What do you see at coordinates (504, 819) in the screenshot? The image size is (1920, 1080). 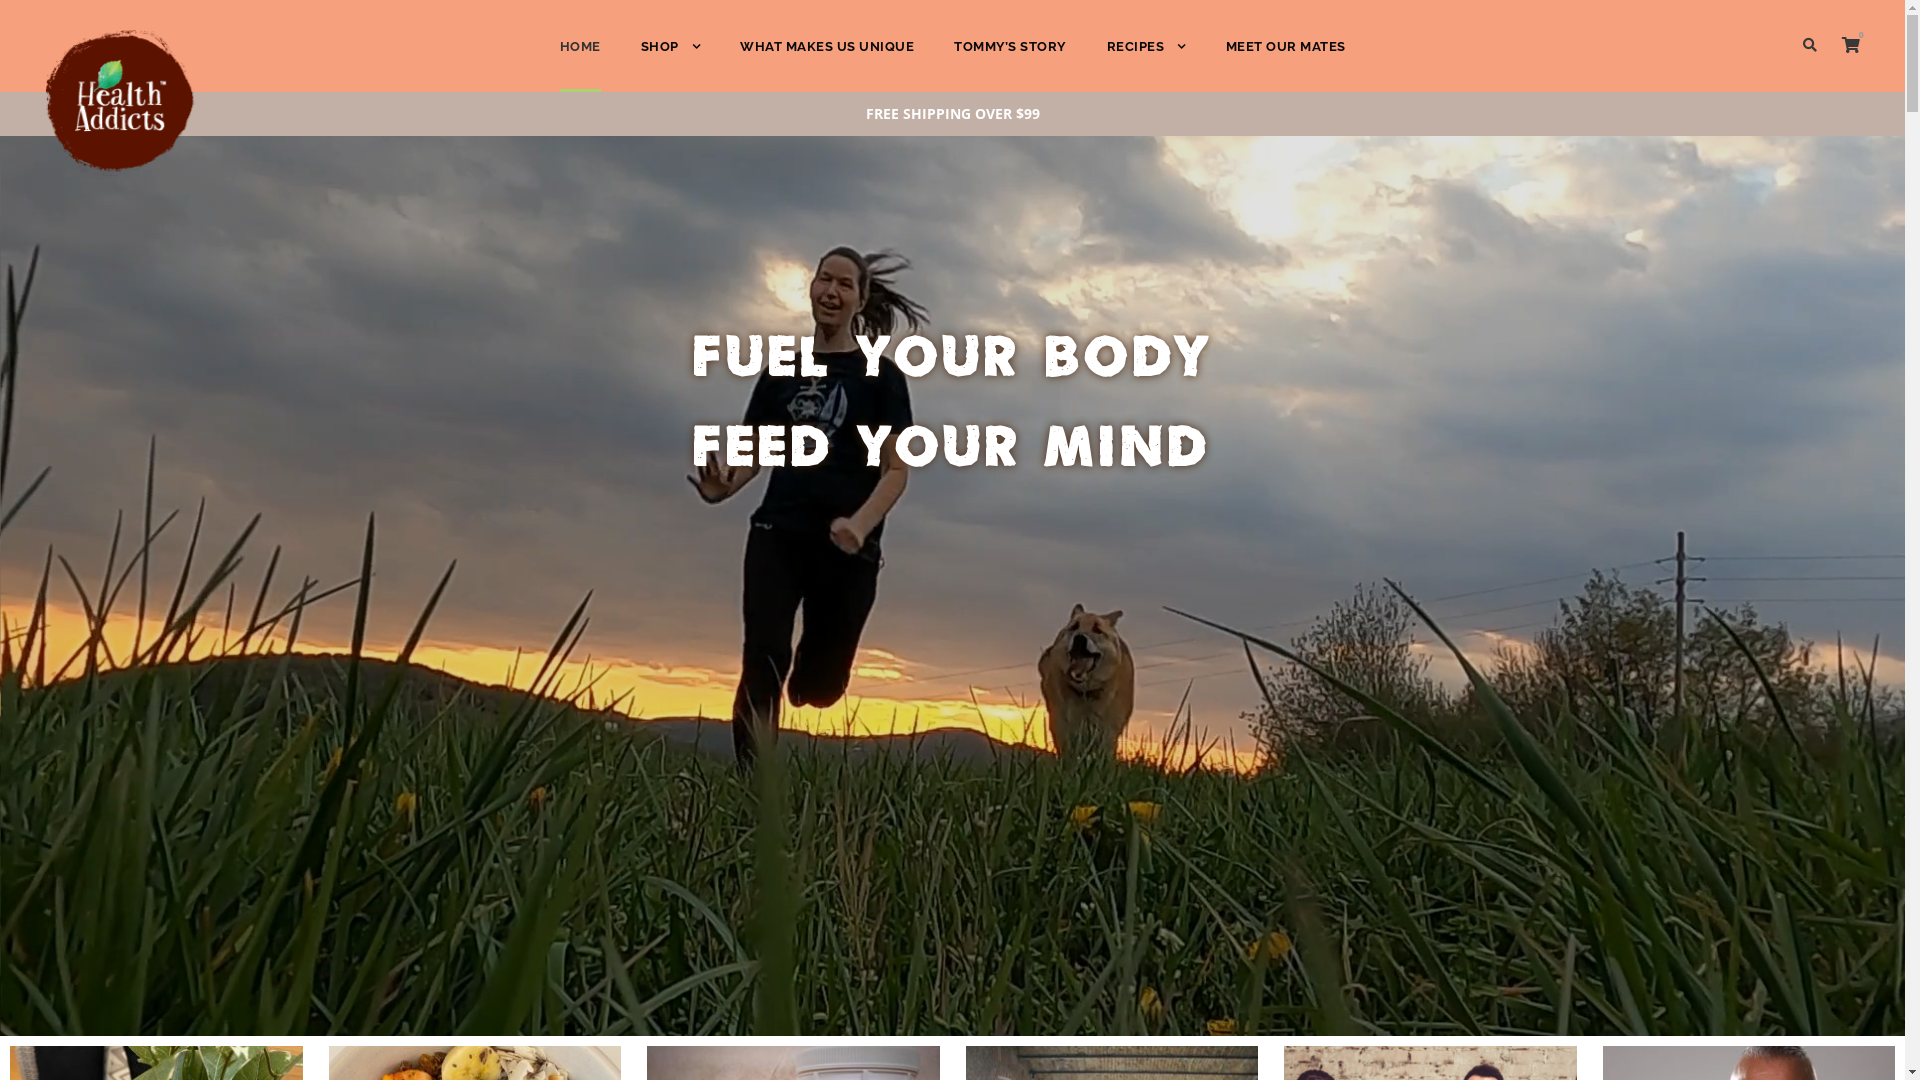 I see `What Makes Us Unique` at bounding box center [504, 819].